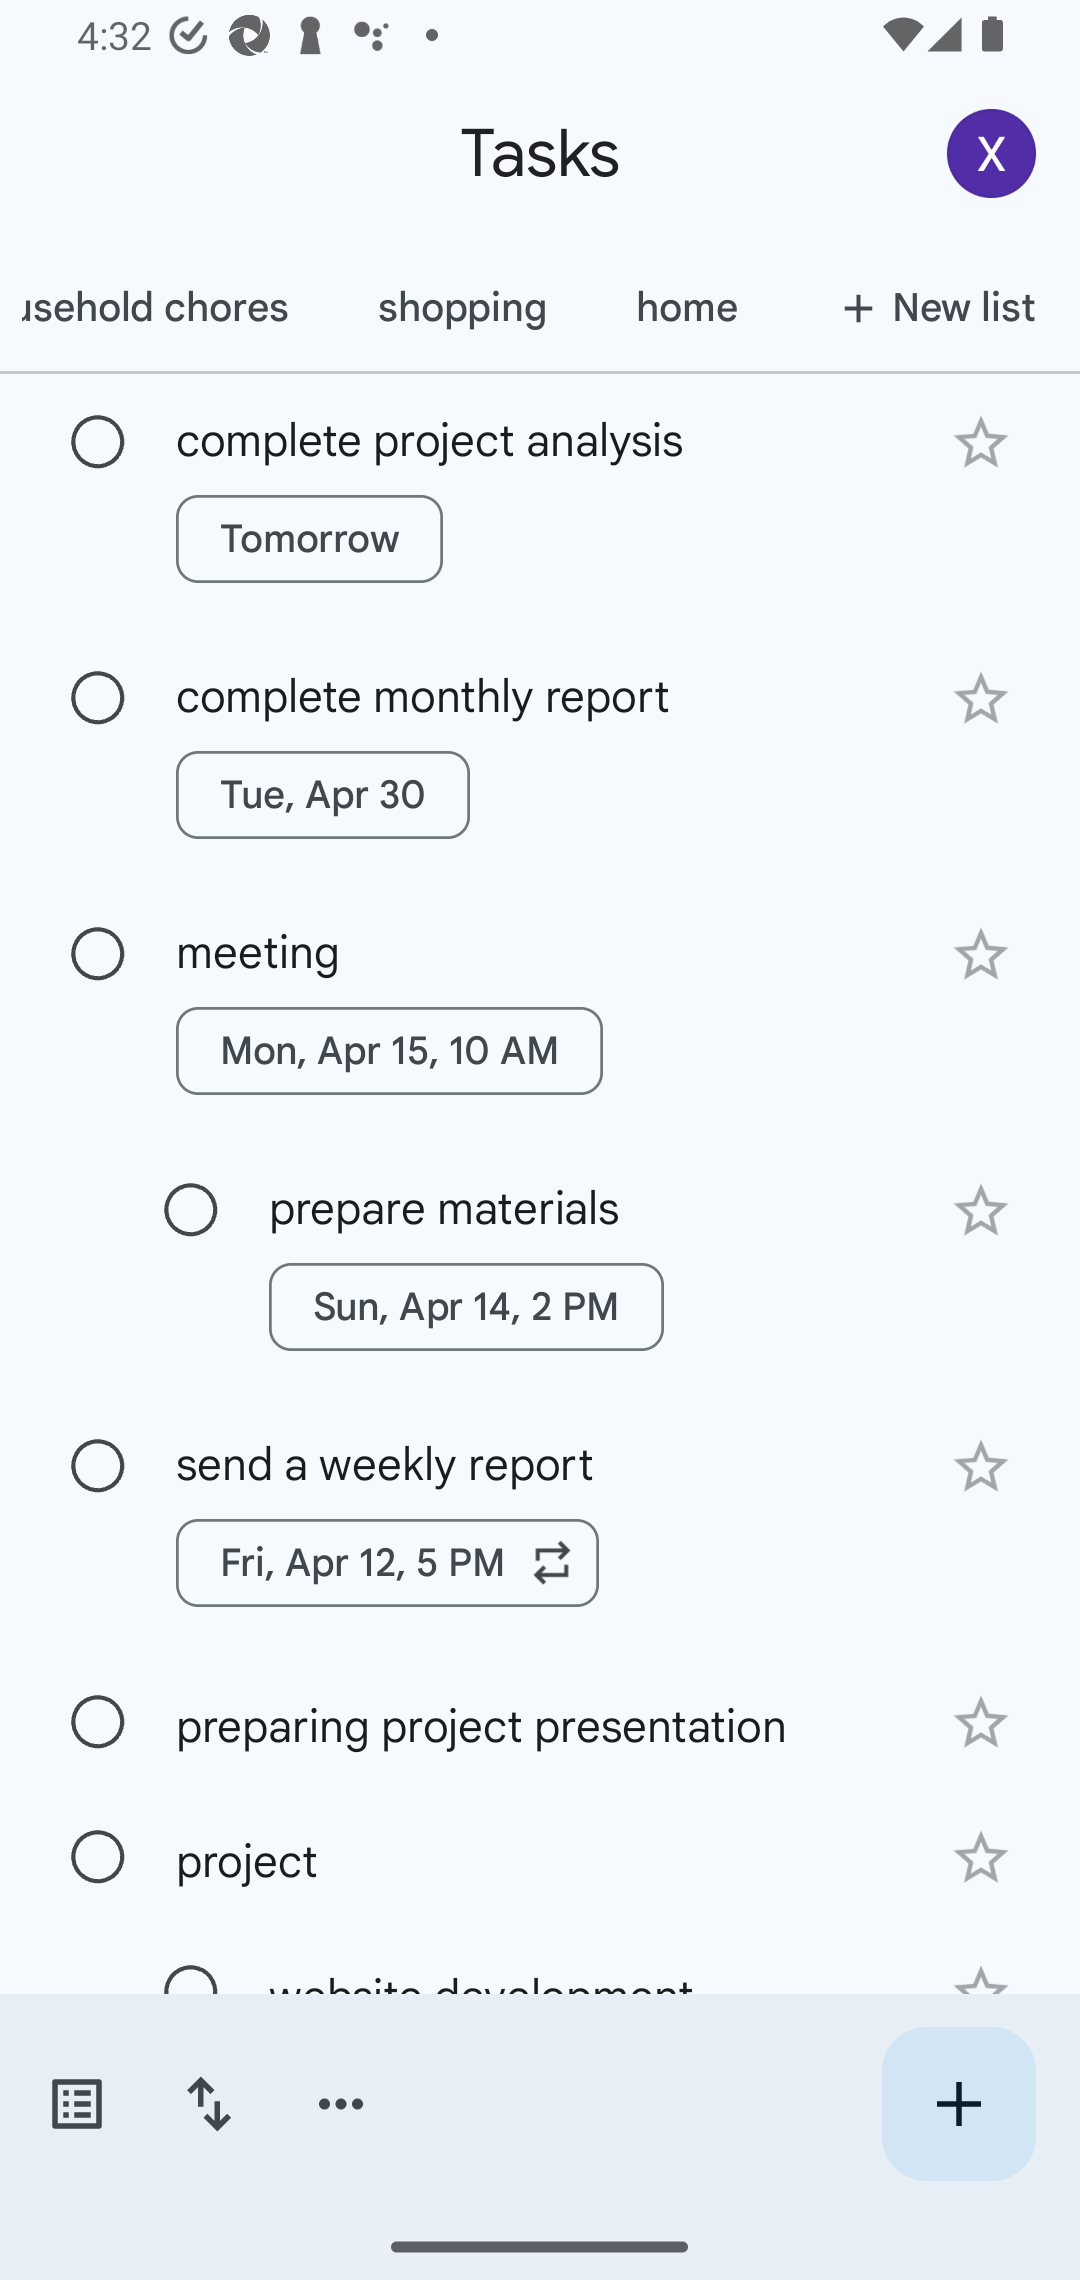 This screenshot has height=2280, width=1080. Describe the element at coordinates (309, 538) in the screenshot. I see `Tomorrow` at that location.